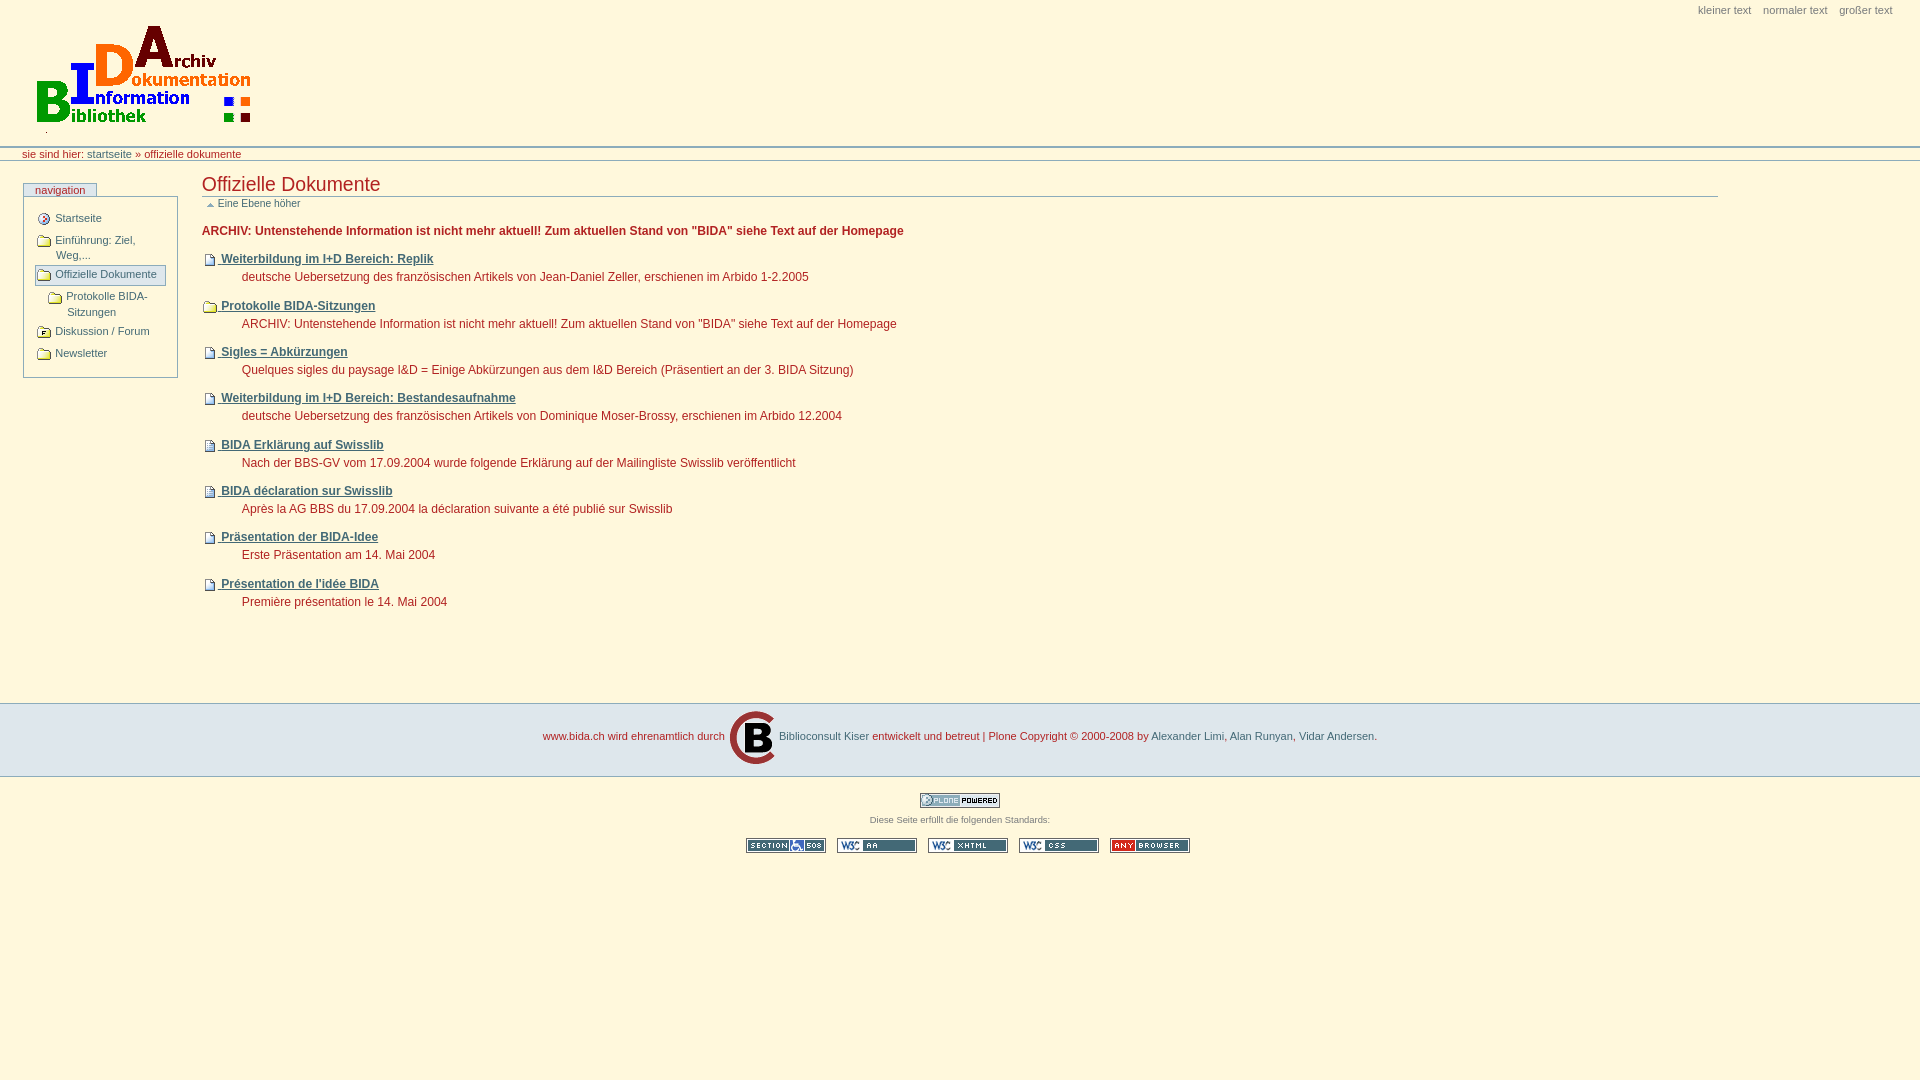 The image size is (1920, 1080). Describe the element at coordinates (44, 332) in the screenshot. I see `Forum Folder` at that location.